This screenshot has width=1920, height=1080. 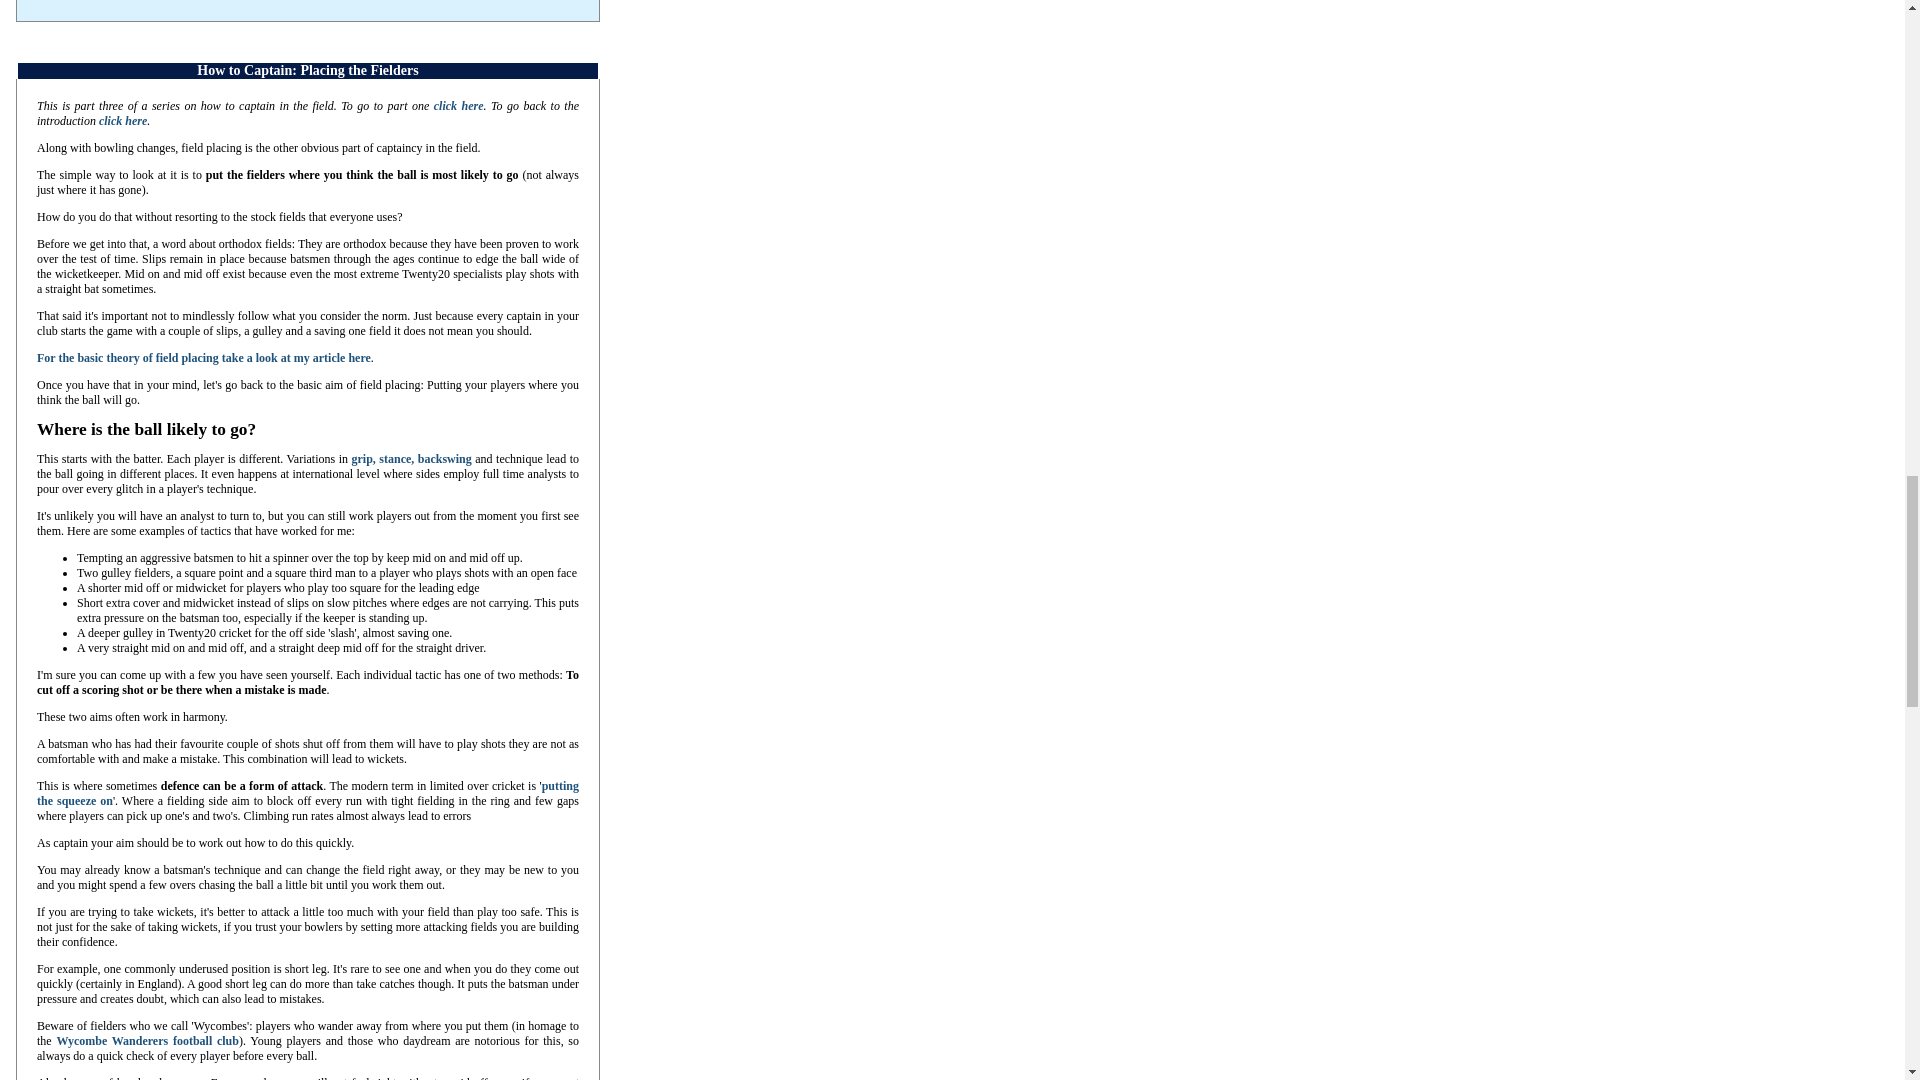 I want to click on grip, stance, backswing, so click(x=410, y=458).